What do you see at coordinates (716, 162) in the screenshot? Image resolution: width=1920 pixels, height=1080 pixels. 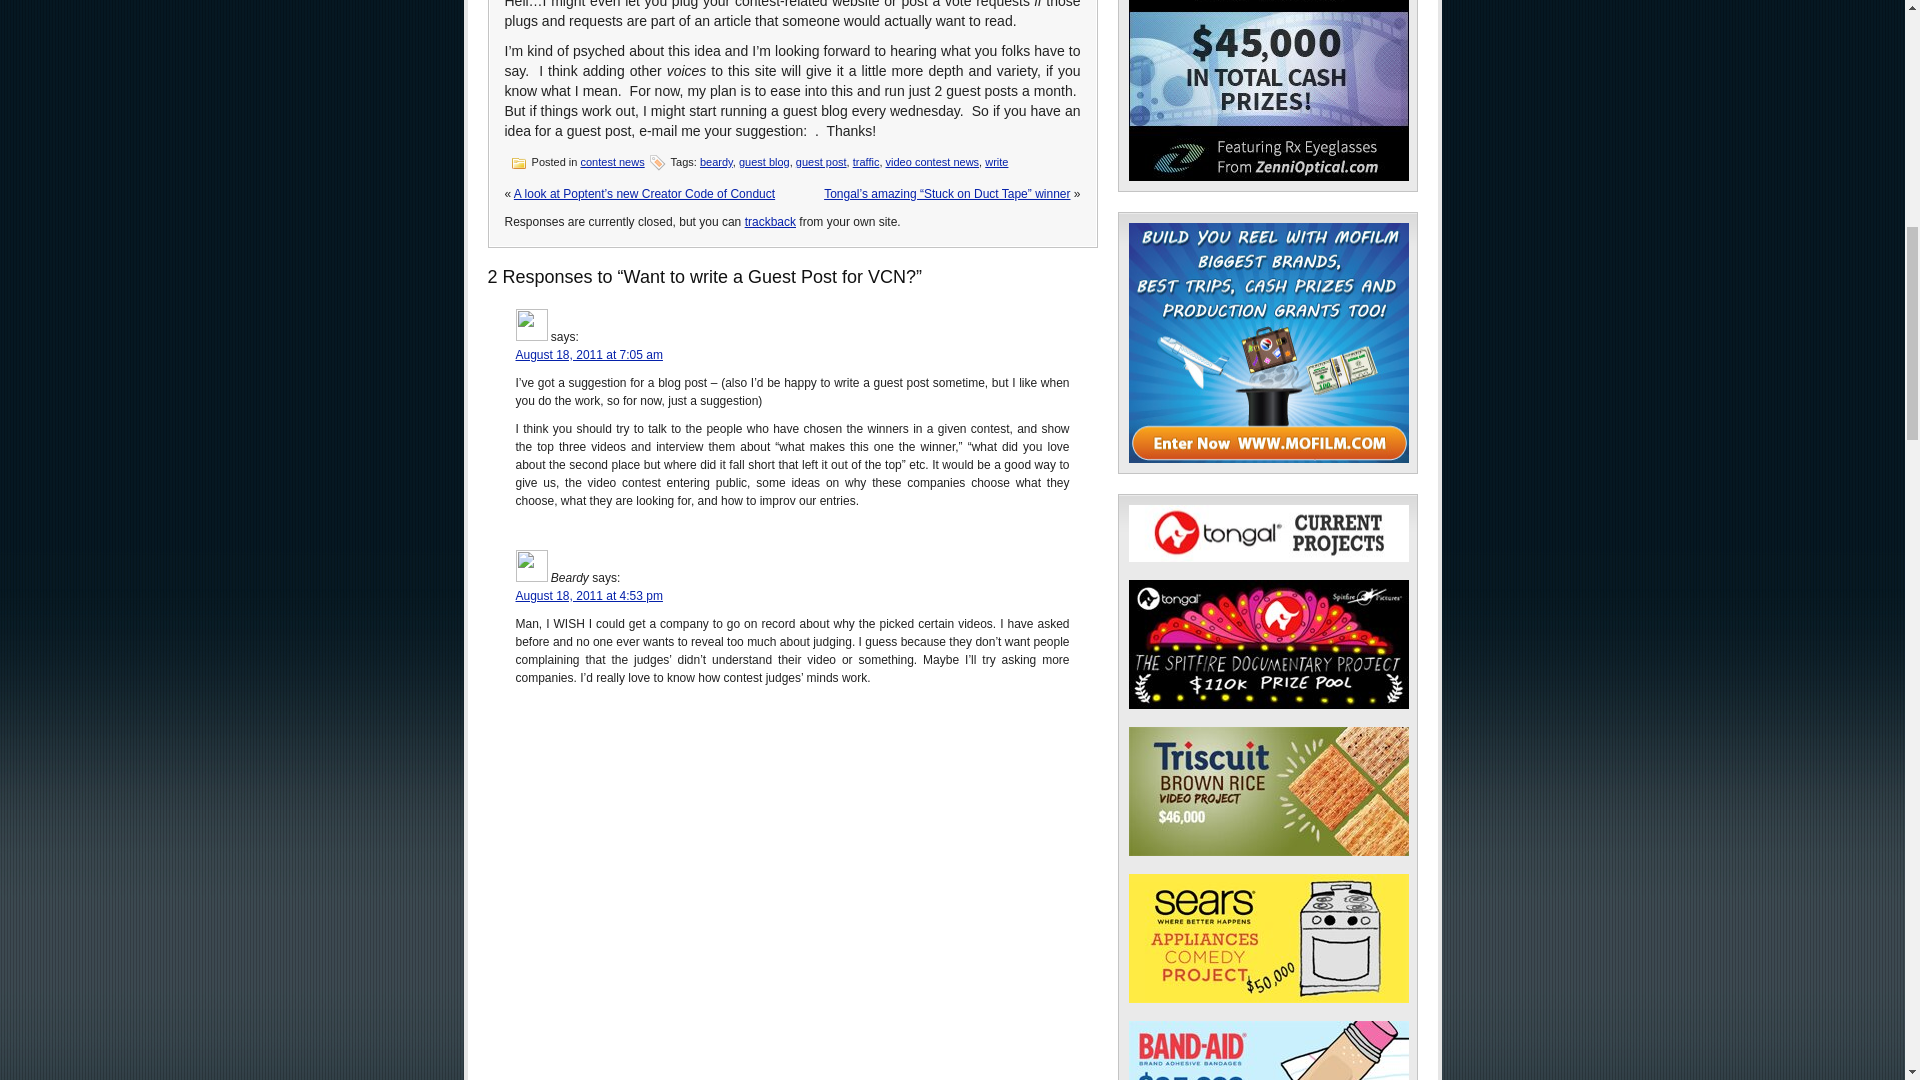 I see `beardy` at bounding box center [716, 162].